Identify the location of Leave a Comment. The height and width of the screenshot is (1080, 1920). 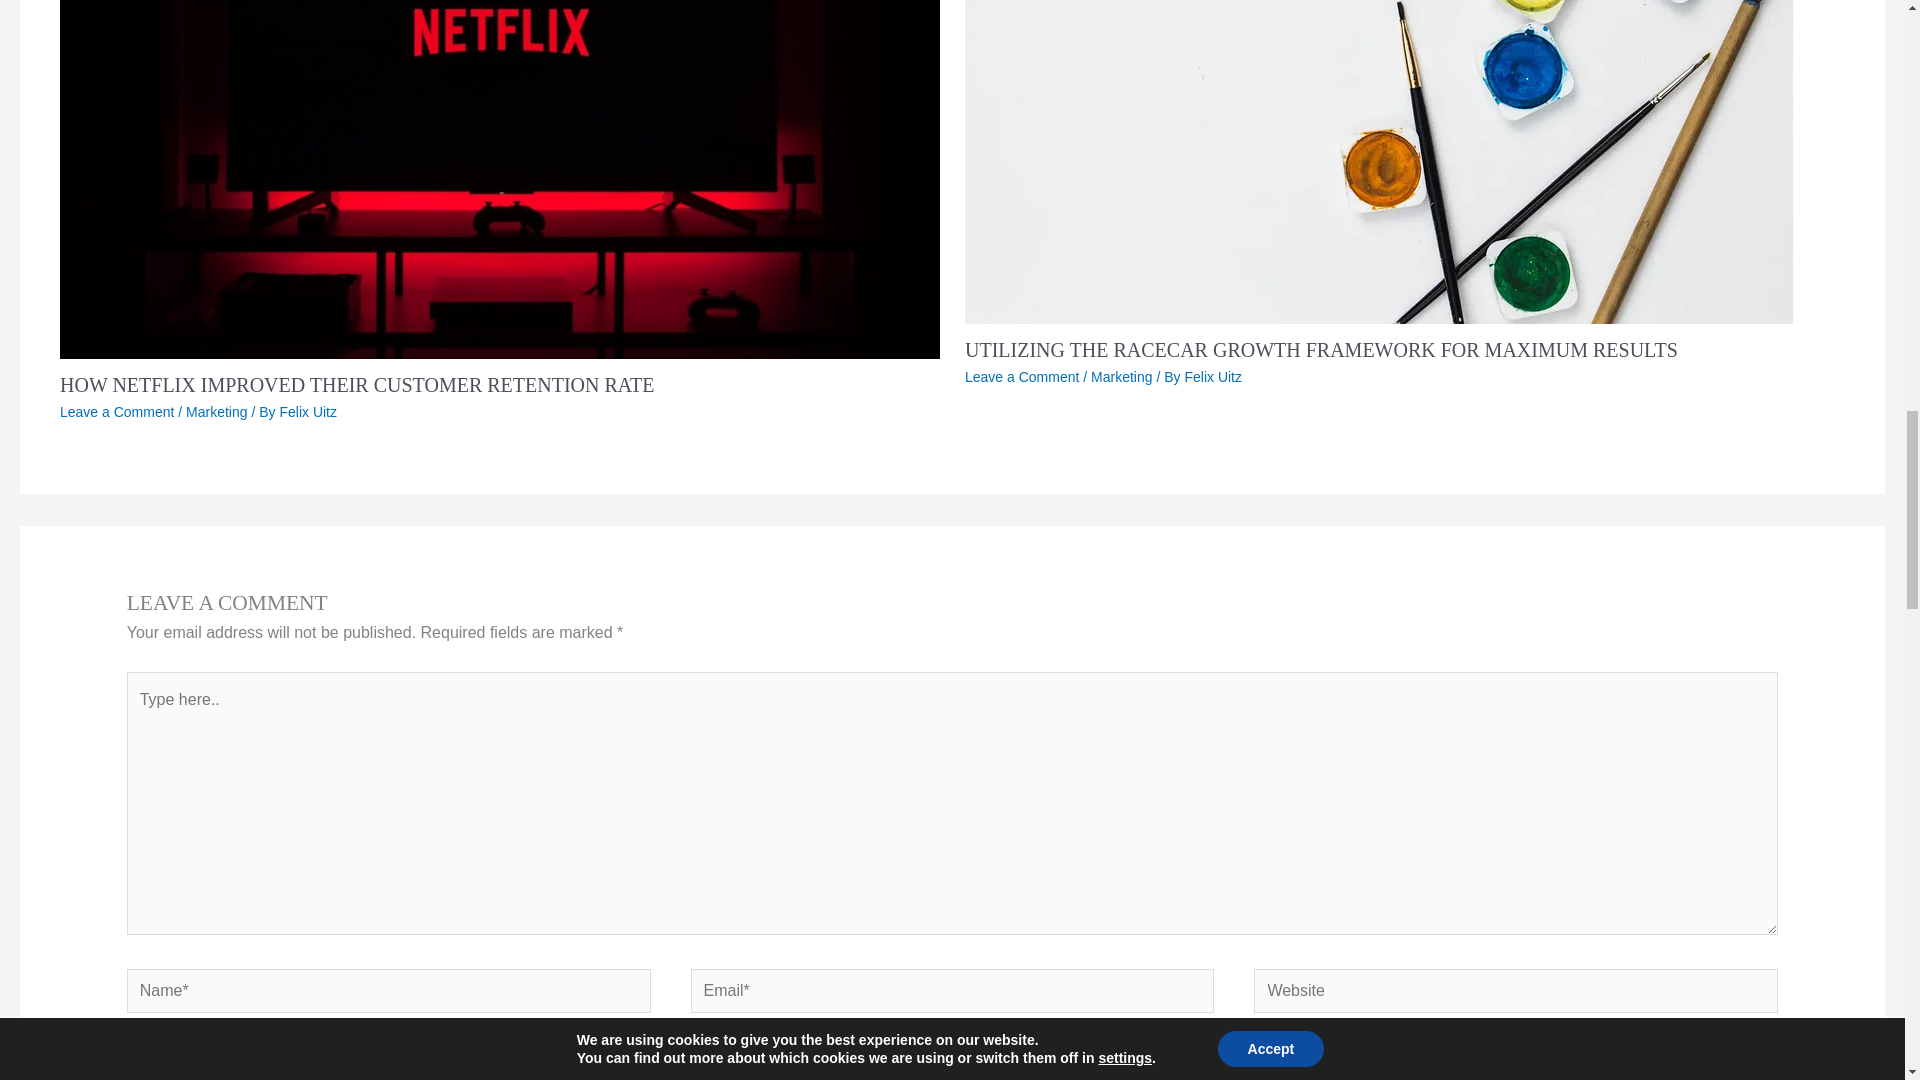
(116, 412).